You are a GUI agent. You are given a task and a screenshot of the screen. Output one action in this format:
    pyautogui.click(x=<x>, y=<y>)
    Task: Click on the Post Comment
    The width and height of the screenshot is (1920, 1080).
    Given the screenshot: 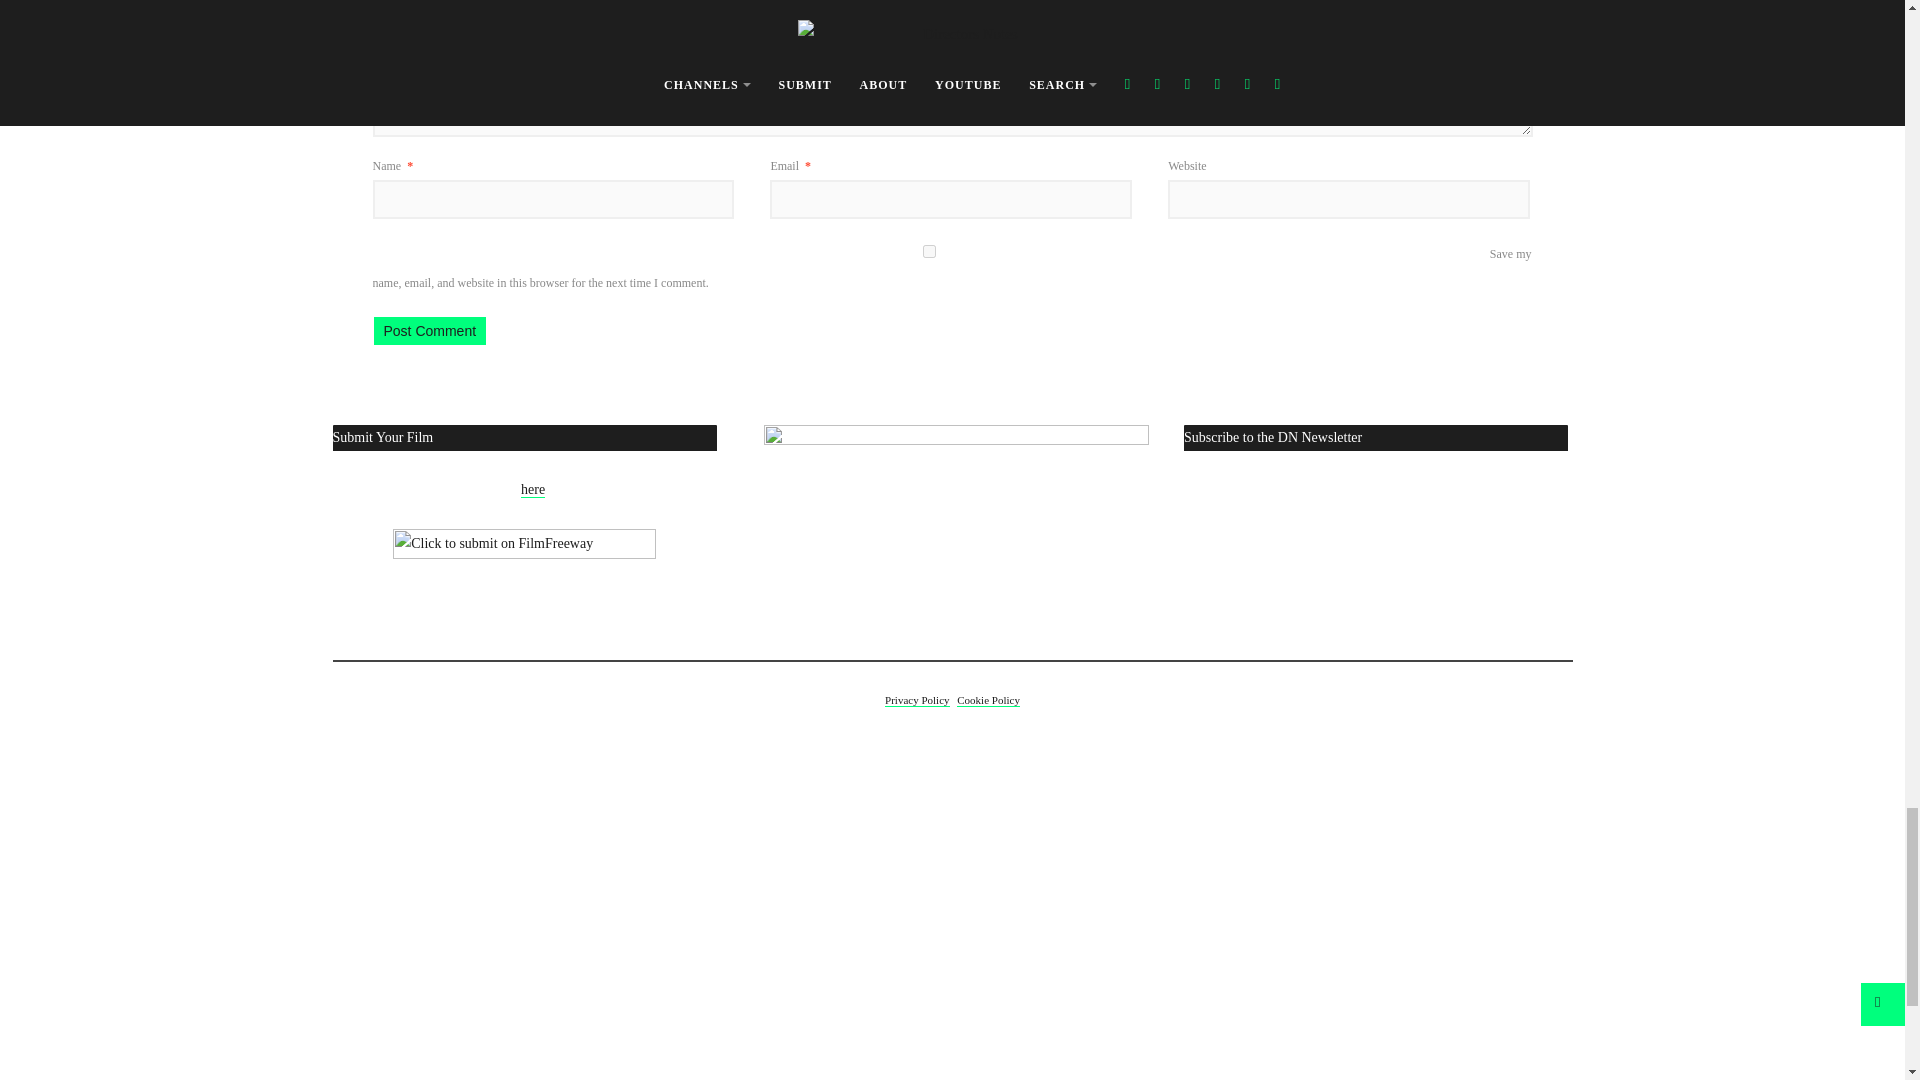 What is the action you would take?
    pyautogui.click(x=430, y=330)
    